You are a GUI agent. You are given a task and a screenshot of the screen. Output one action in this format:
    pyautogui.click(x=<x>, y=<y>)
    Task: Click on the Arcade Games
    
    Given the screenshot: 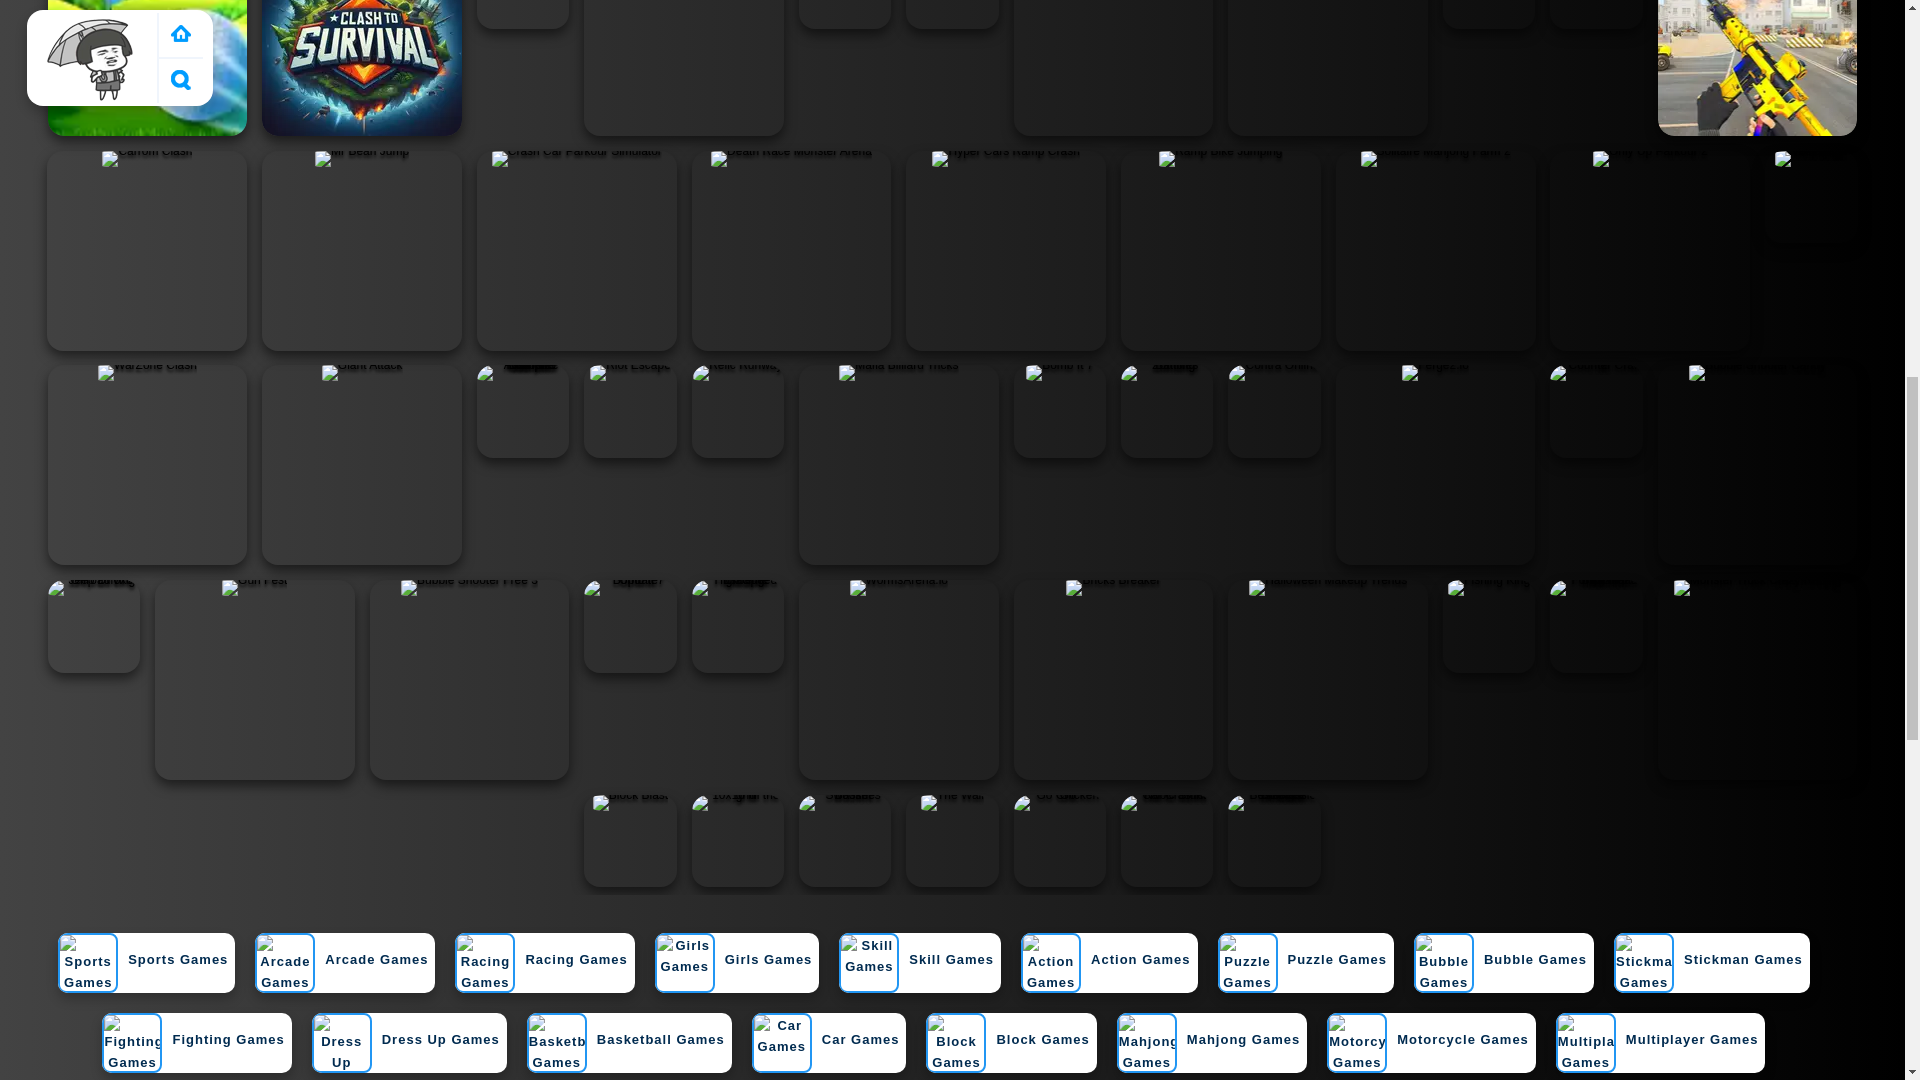 What is the action you would take?
    pyautogui.click(x=342, y=971)
    